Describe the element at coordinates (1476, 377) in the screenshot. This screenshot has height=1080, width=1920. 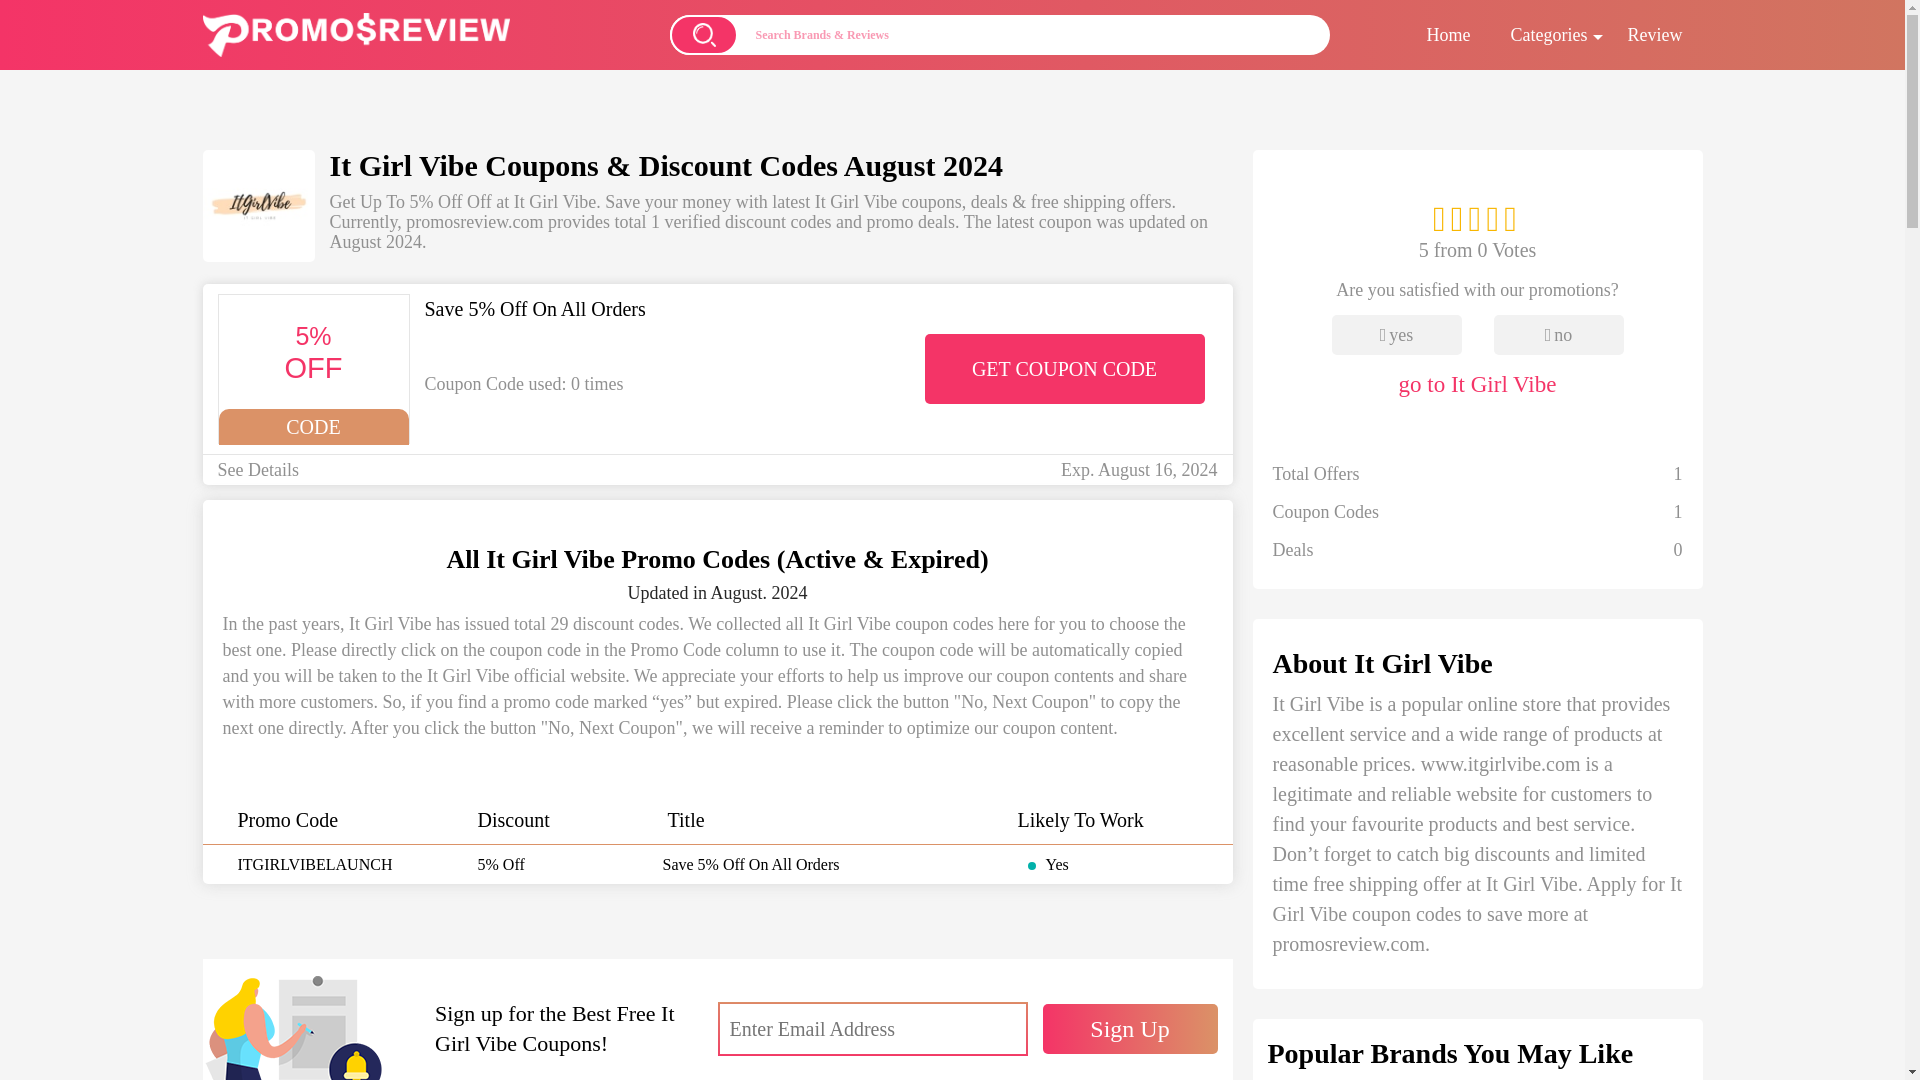
I see `go to It Girl Vibe` at that location.